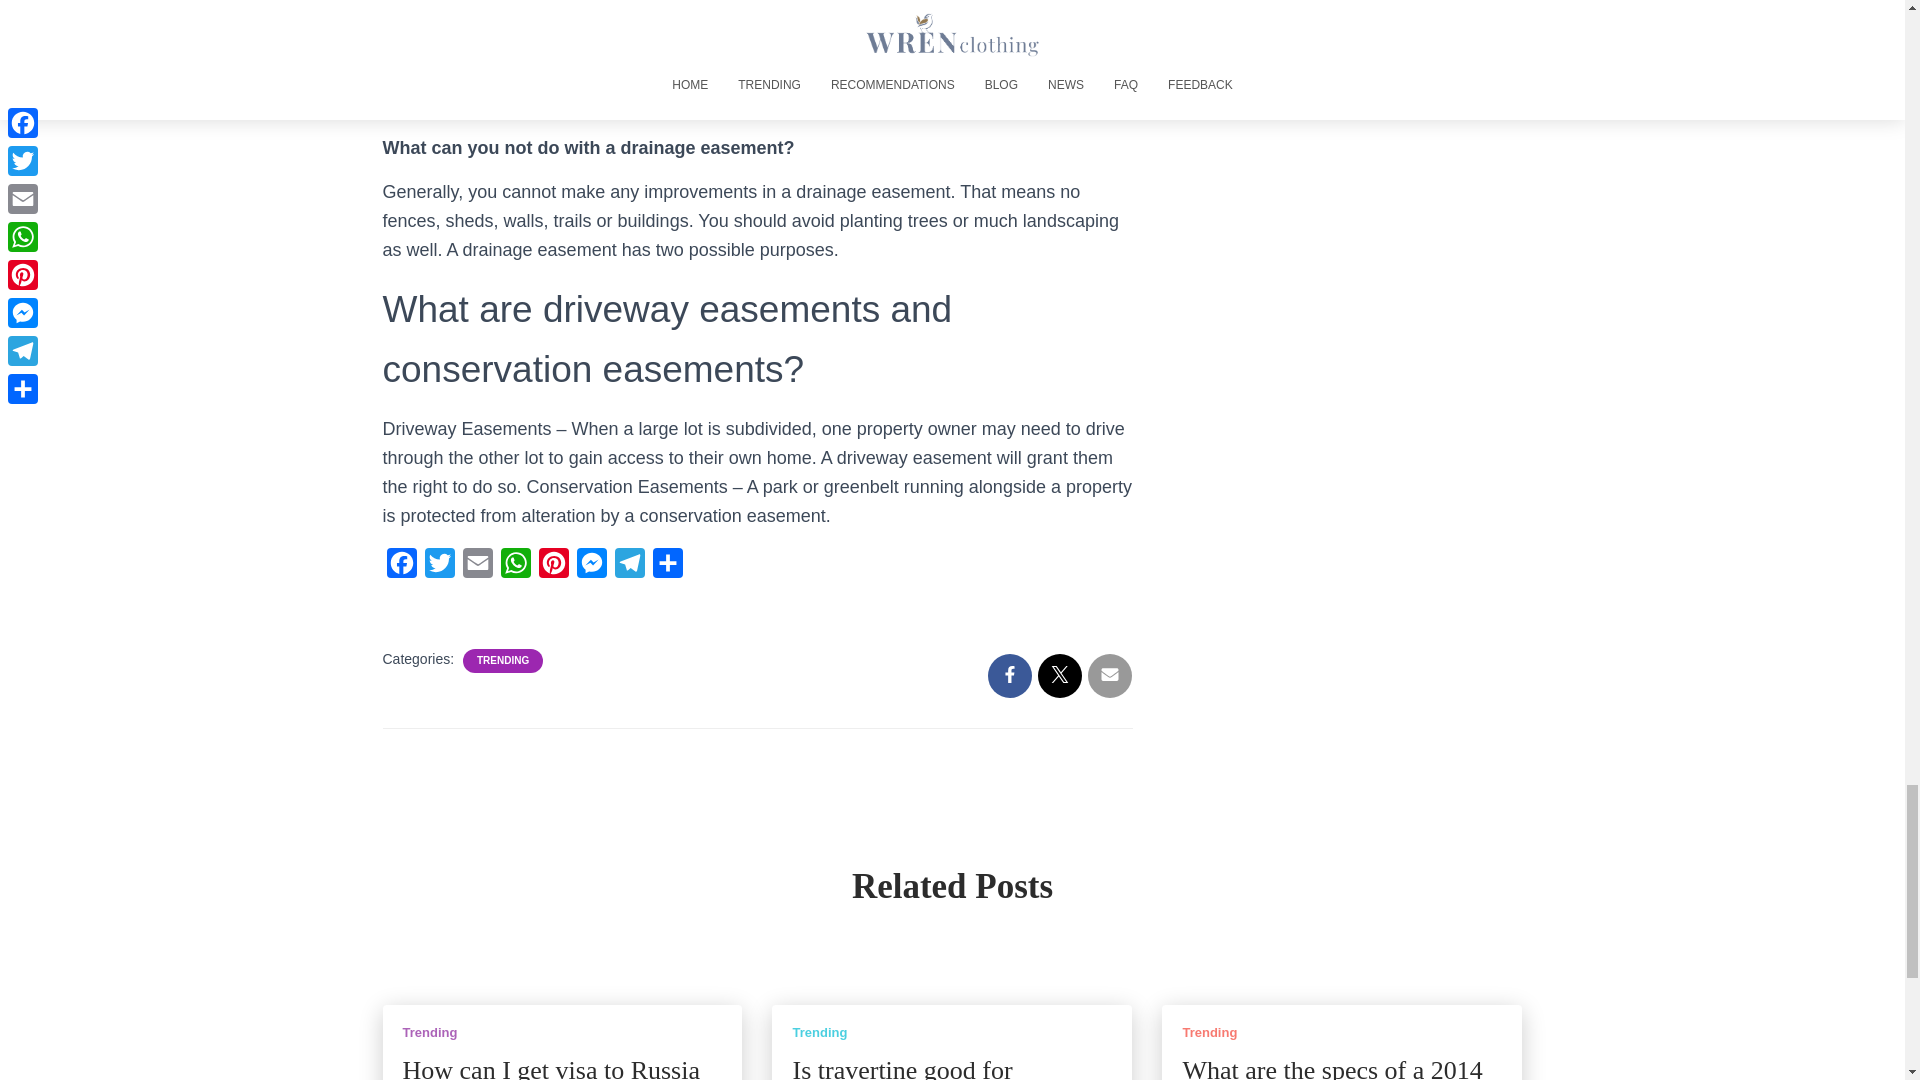 This screenshot has width=1920, height=1080. Describe the element at coordinates (629, 567) in the screenshot. I see `Telegram` at that location.